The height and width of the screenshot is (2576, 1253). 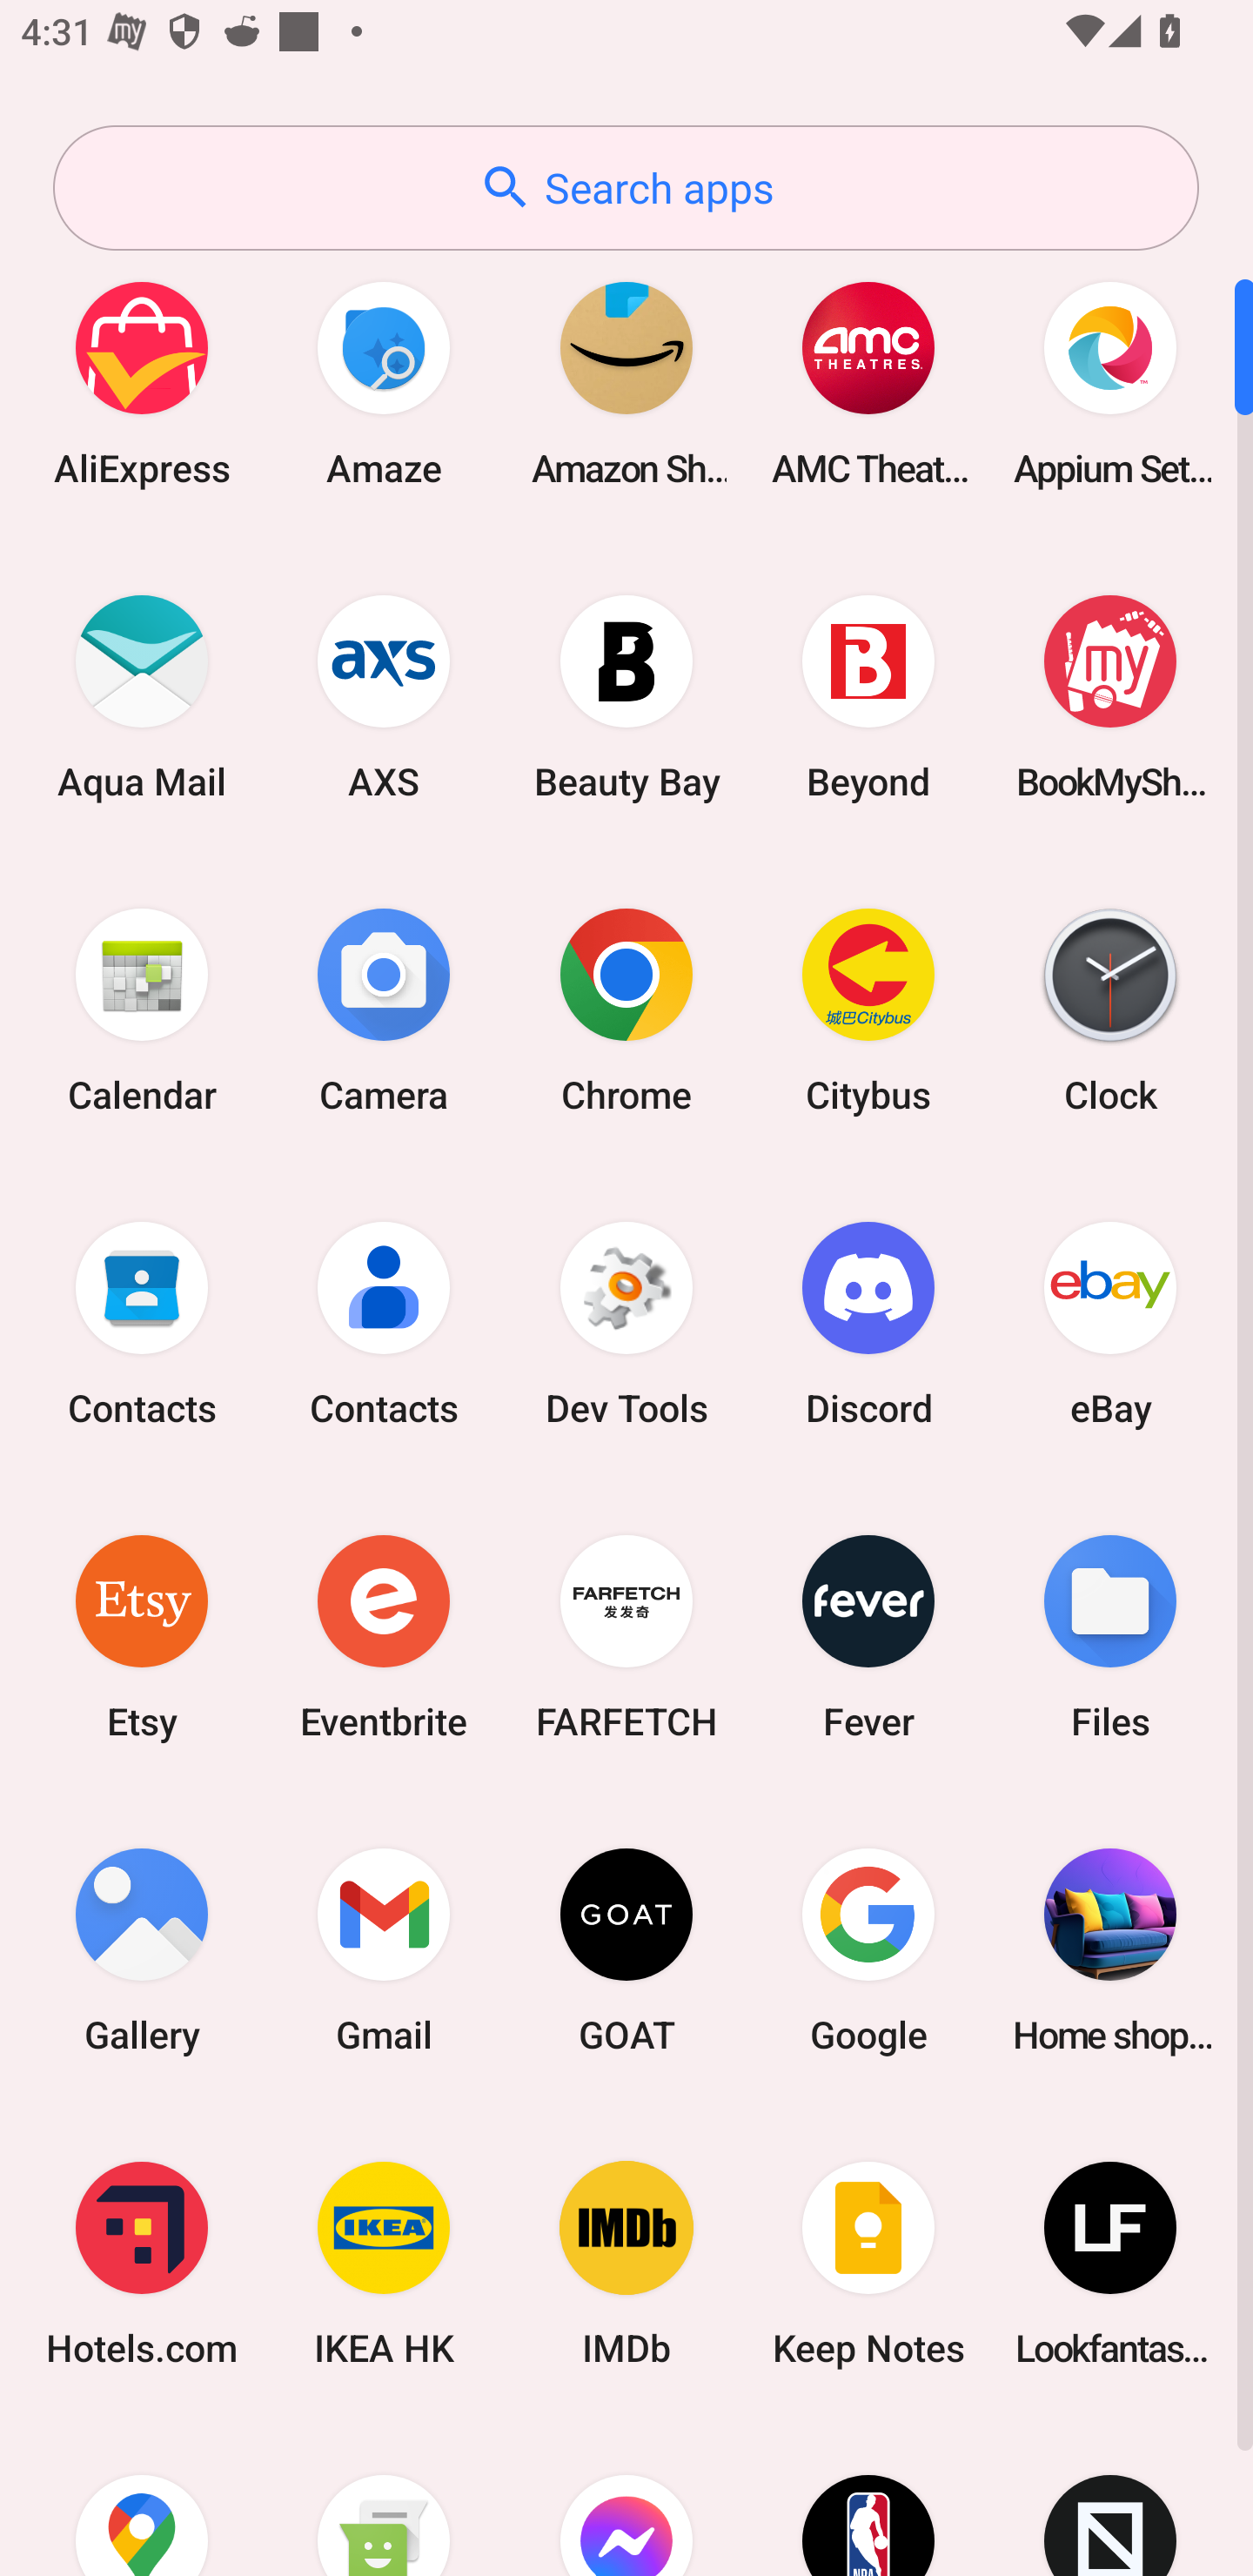 I want to click on Hotels.com, so click(x=142, y=2264).